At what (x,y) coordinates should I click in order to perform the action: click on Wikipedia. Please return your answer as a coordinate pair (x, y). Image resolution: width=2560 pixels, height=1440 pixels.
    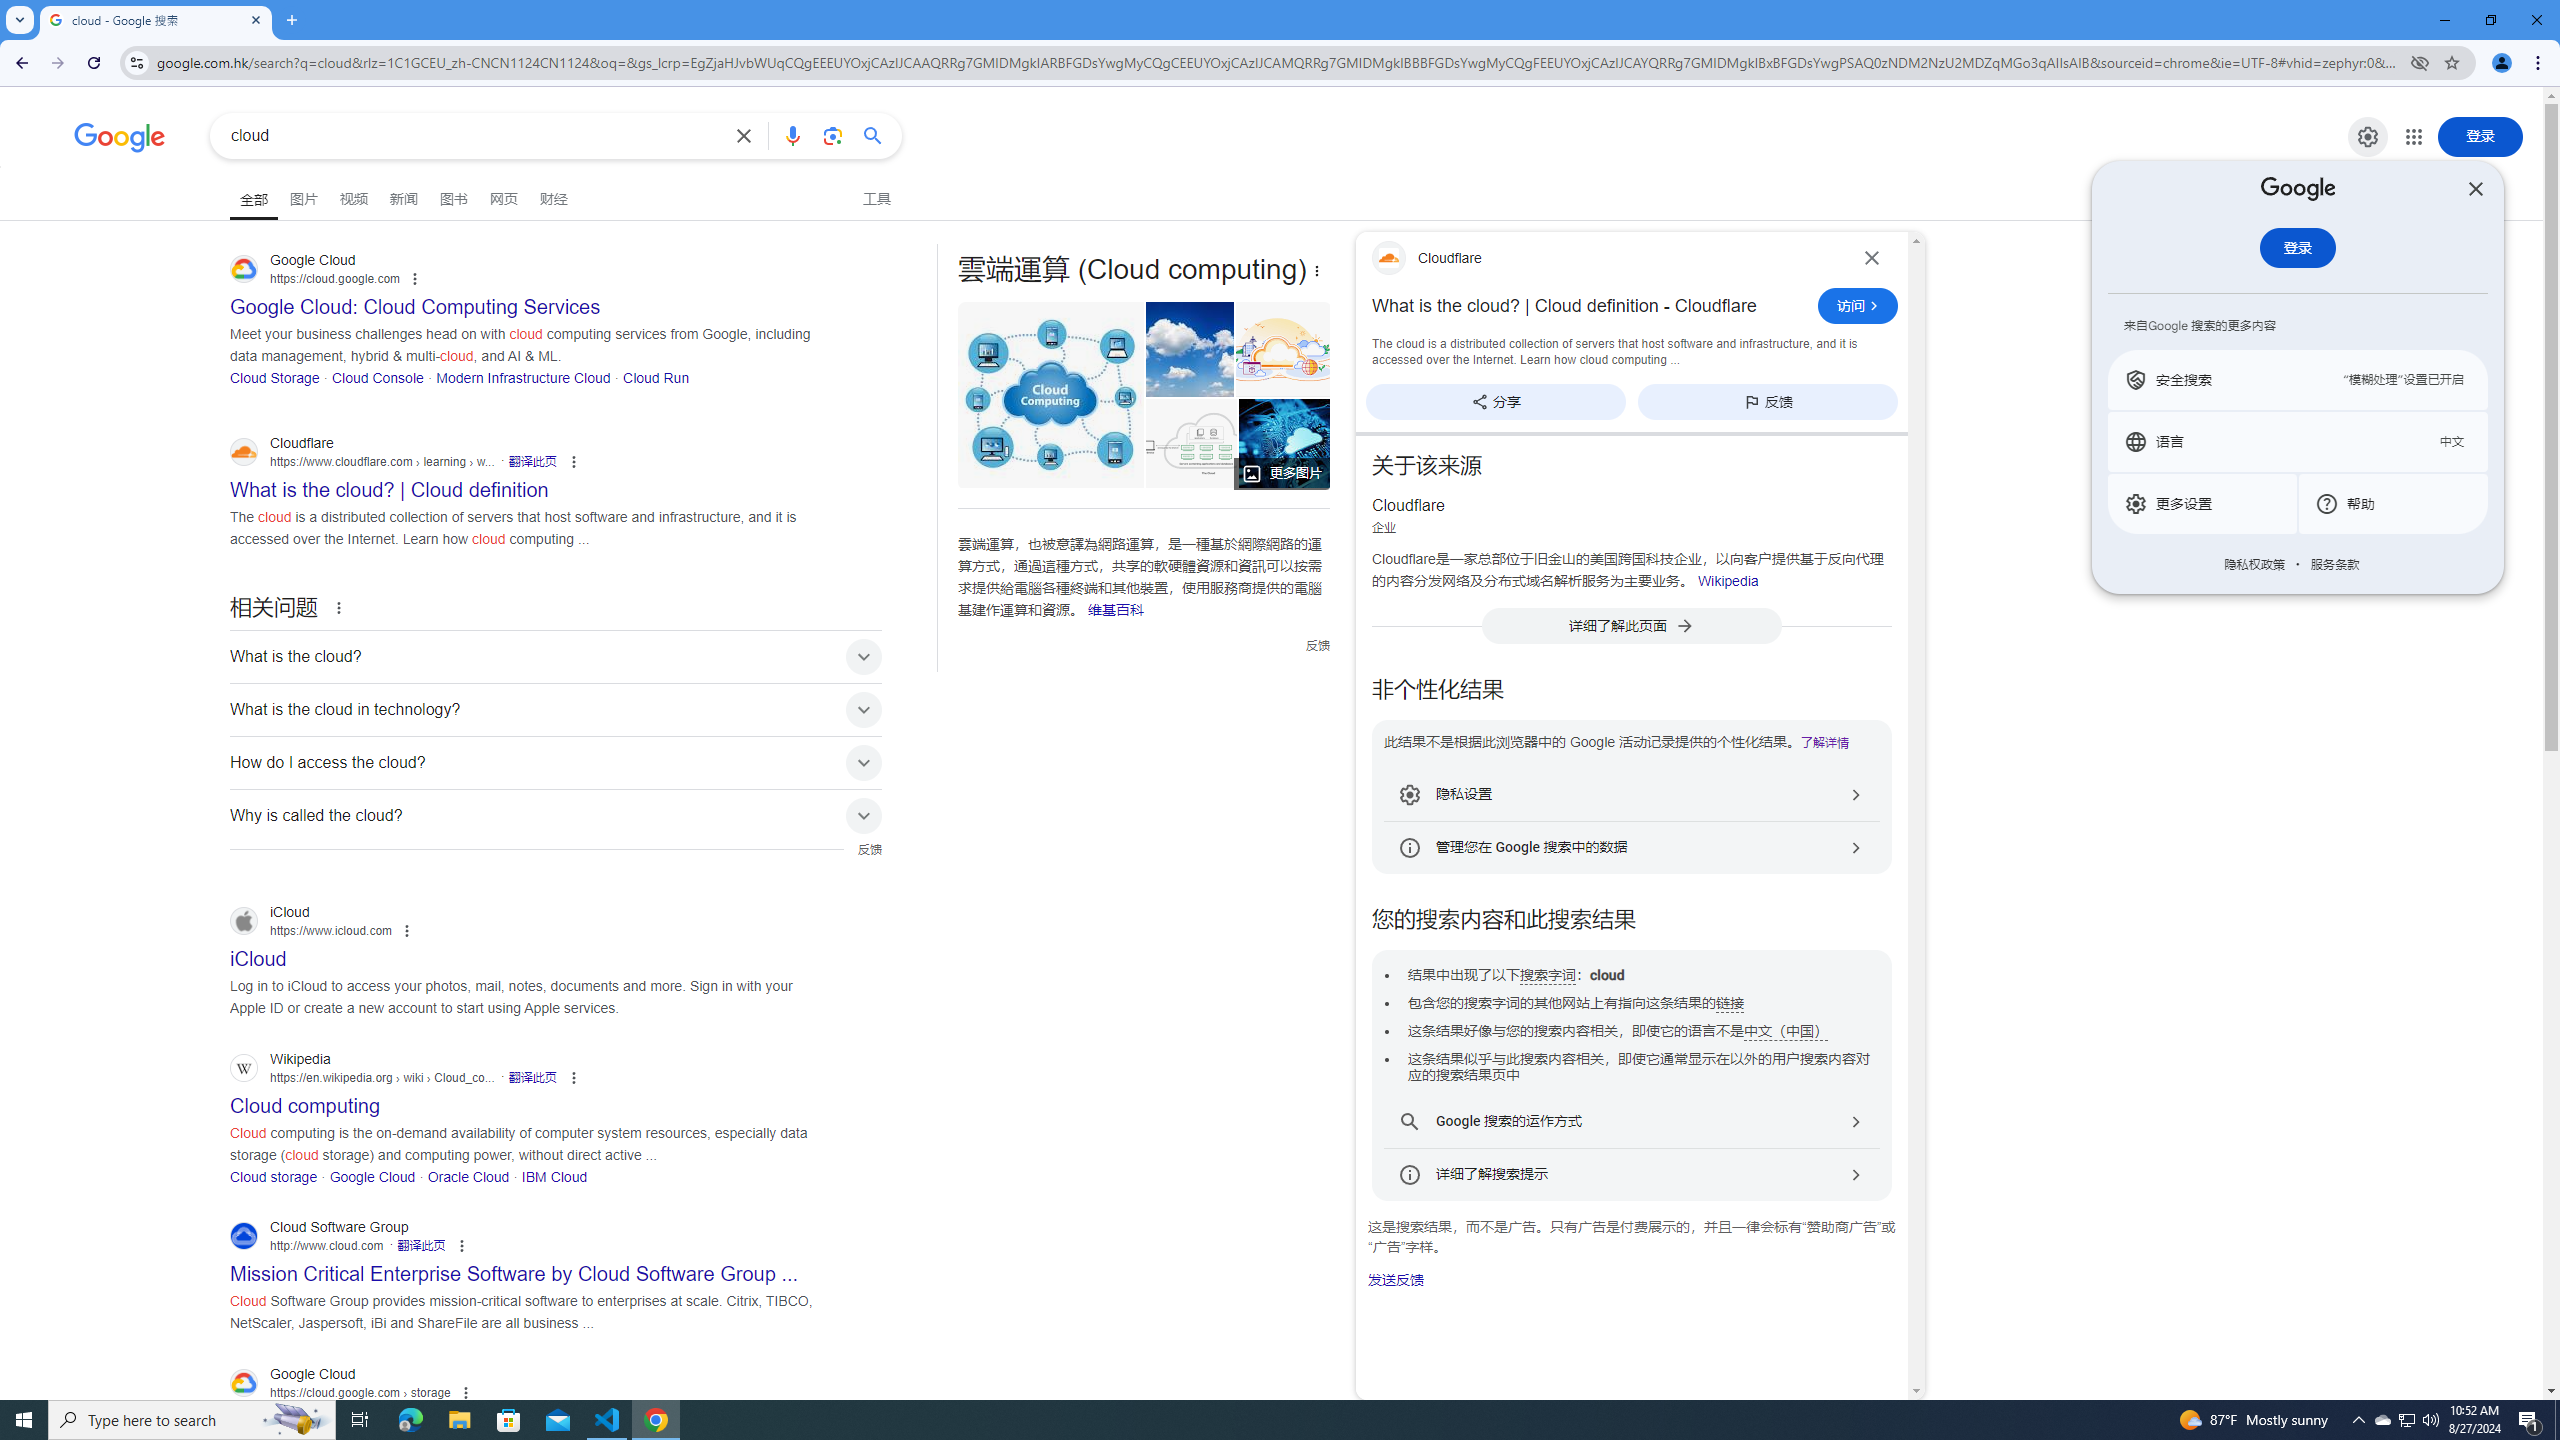
    Looking at the image, I should click on (1728, 580).